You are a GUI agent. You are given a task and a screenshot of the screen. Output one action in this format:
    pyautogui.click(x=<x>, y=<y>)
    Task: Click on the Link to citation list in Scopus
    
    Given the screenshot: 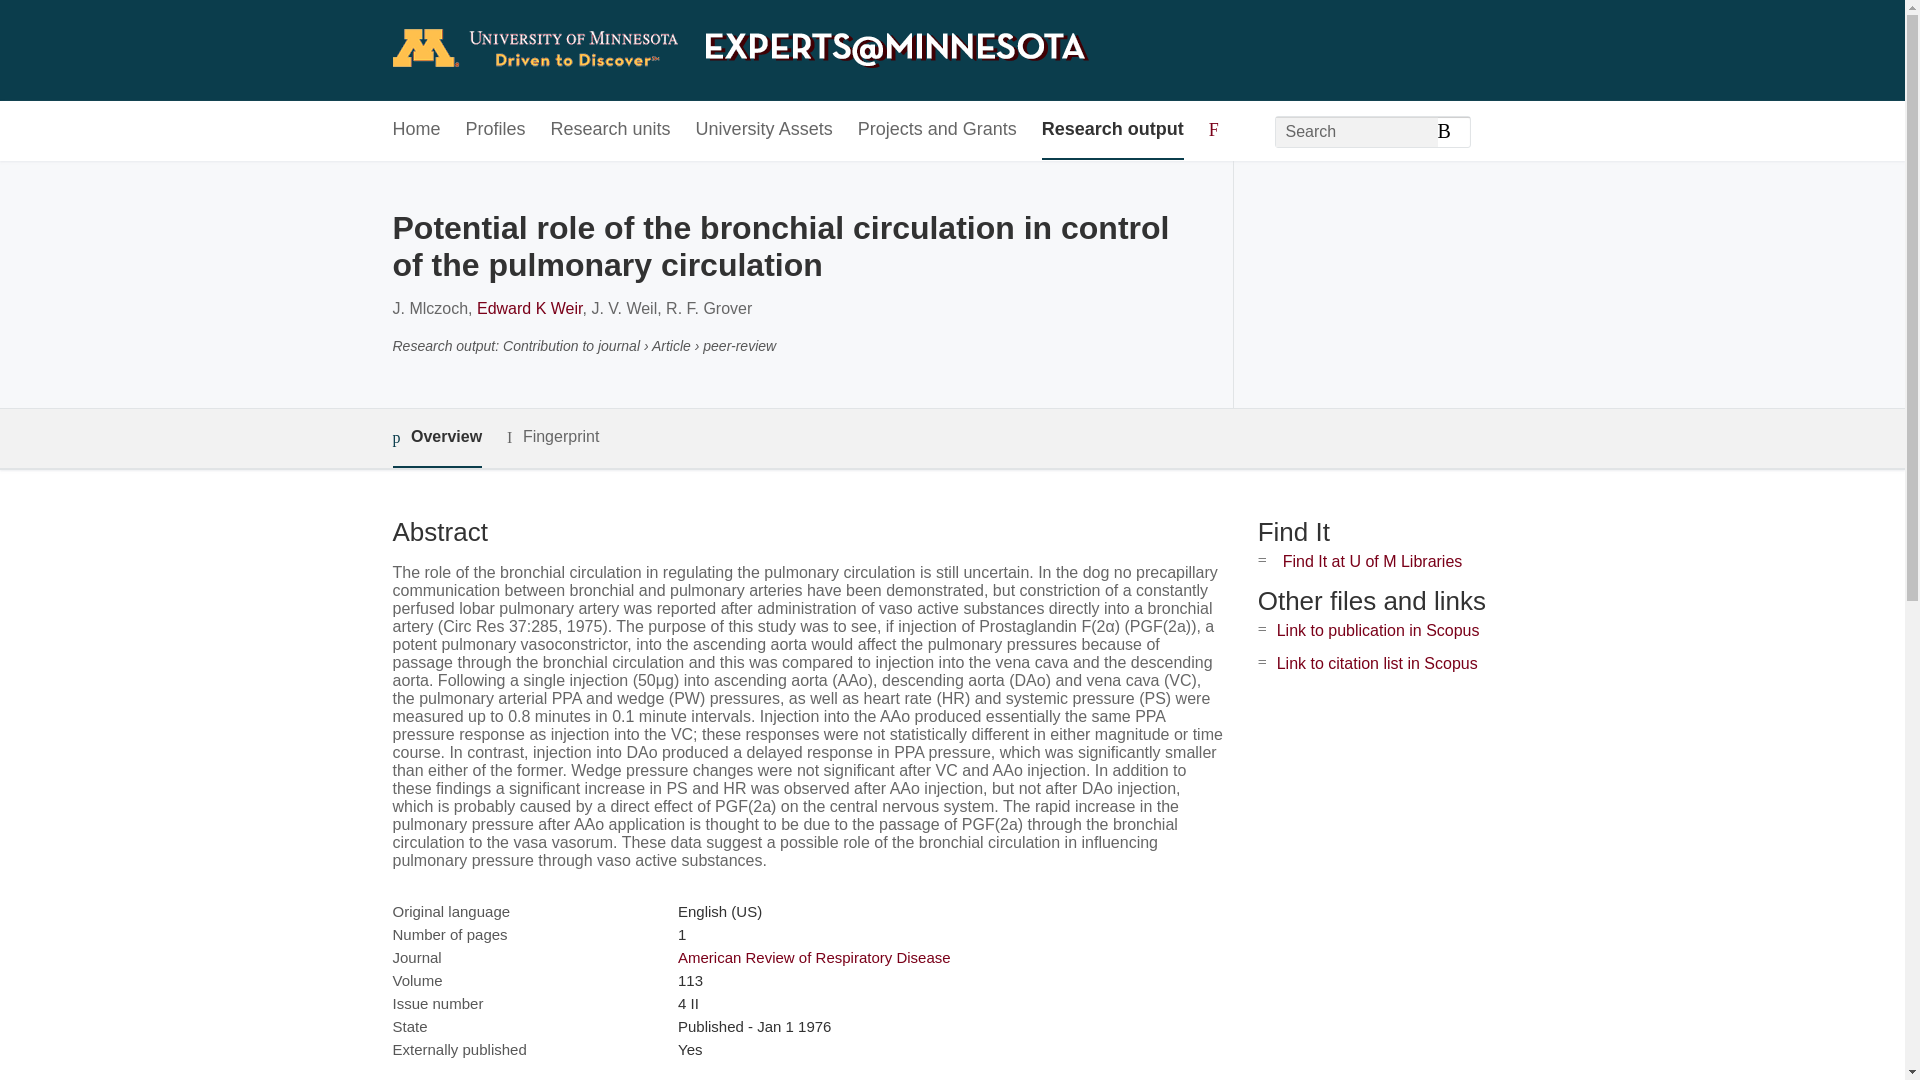 What is the action you would take?
    pyautogui.click(x=1377, y=662)
    